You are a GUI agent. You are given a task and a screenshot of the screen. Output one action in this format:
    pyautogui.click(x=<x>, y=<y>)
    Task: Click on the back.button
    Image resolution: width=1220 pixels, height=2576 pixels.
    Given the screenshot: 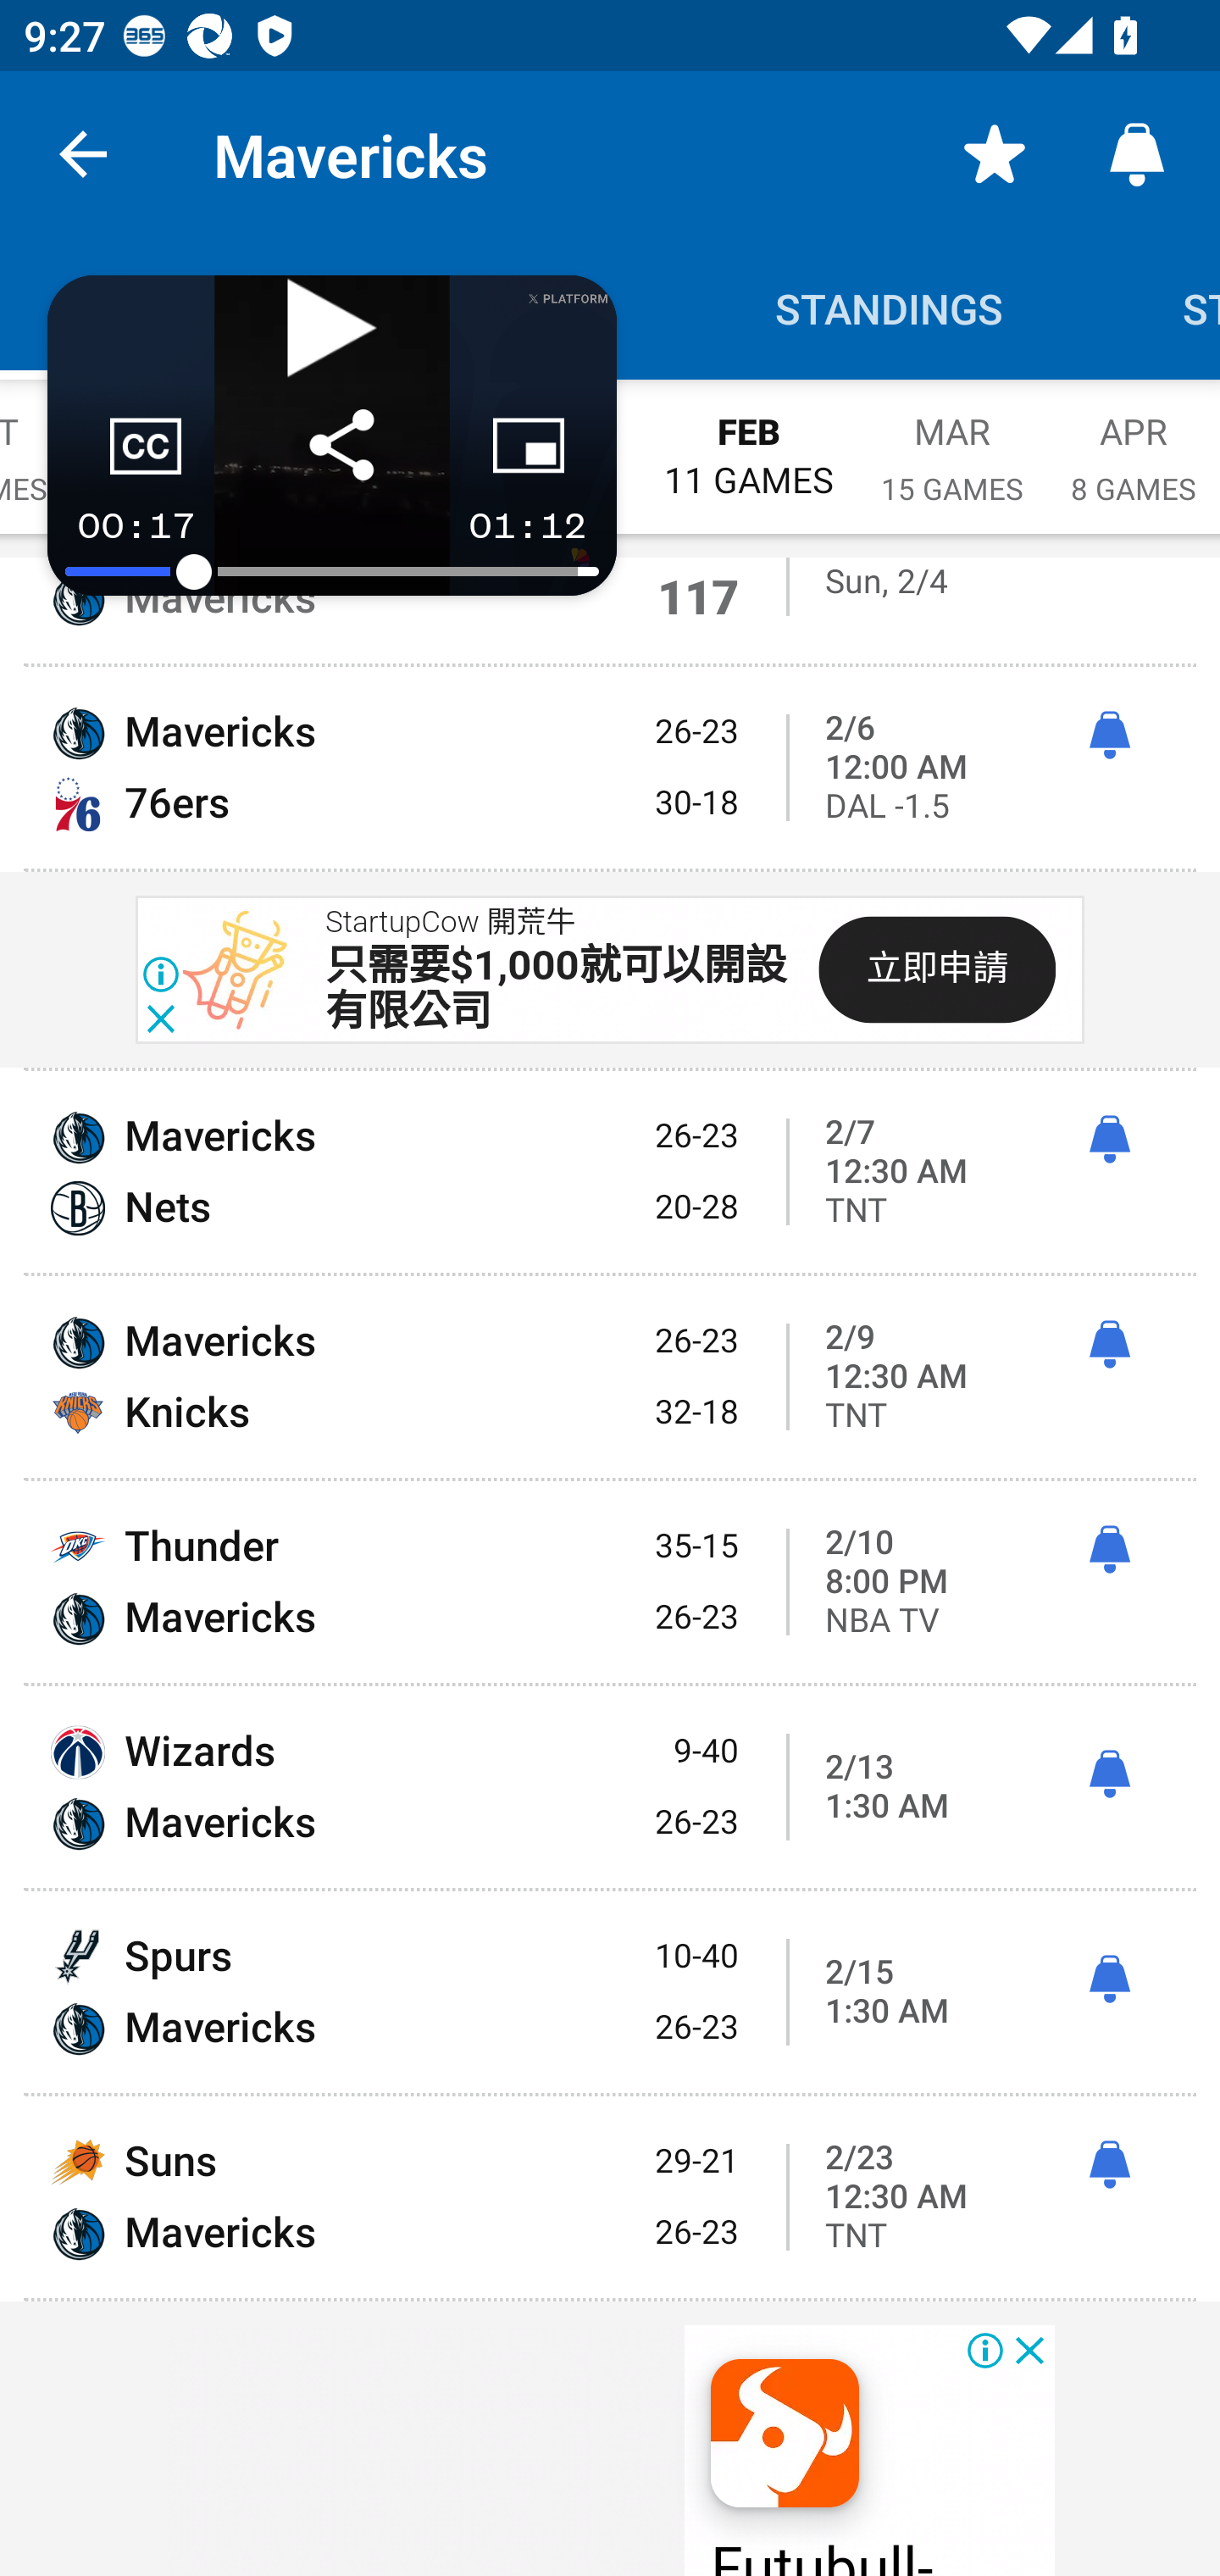 What is the action you would take?
    pyautogui.click(x=83, y=154)
    